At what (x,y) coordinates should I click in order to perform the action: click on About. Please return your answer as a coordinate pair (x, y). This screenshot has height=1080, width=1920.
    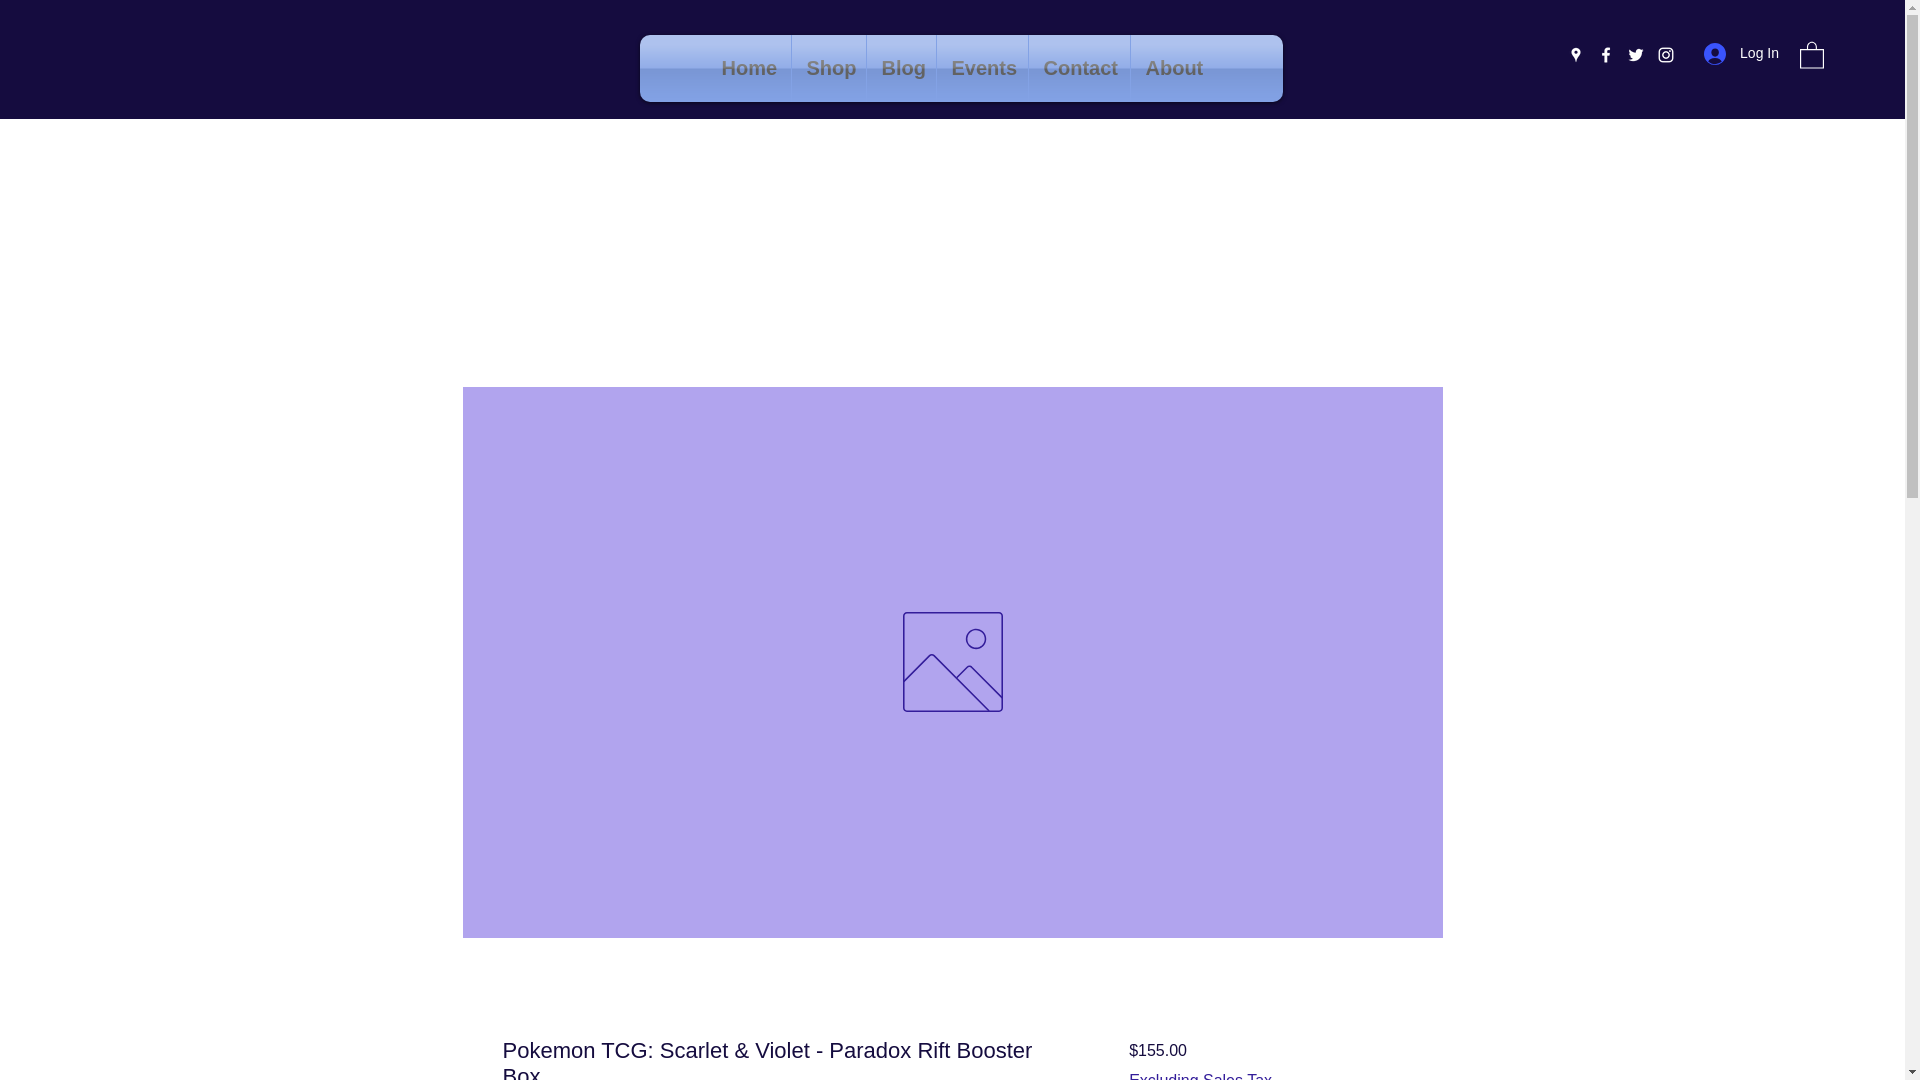
    Looking at the image, I should click on (1172, 68).